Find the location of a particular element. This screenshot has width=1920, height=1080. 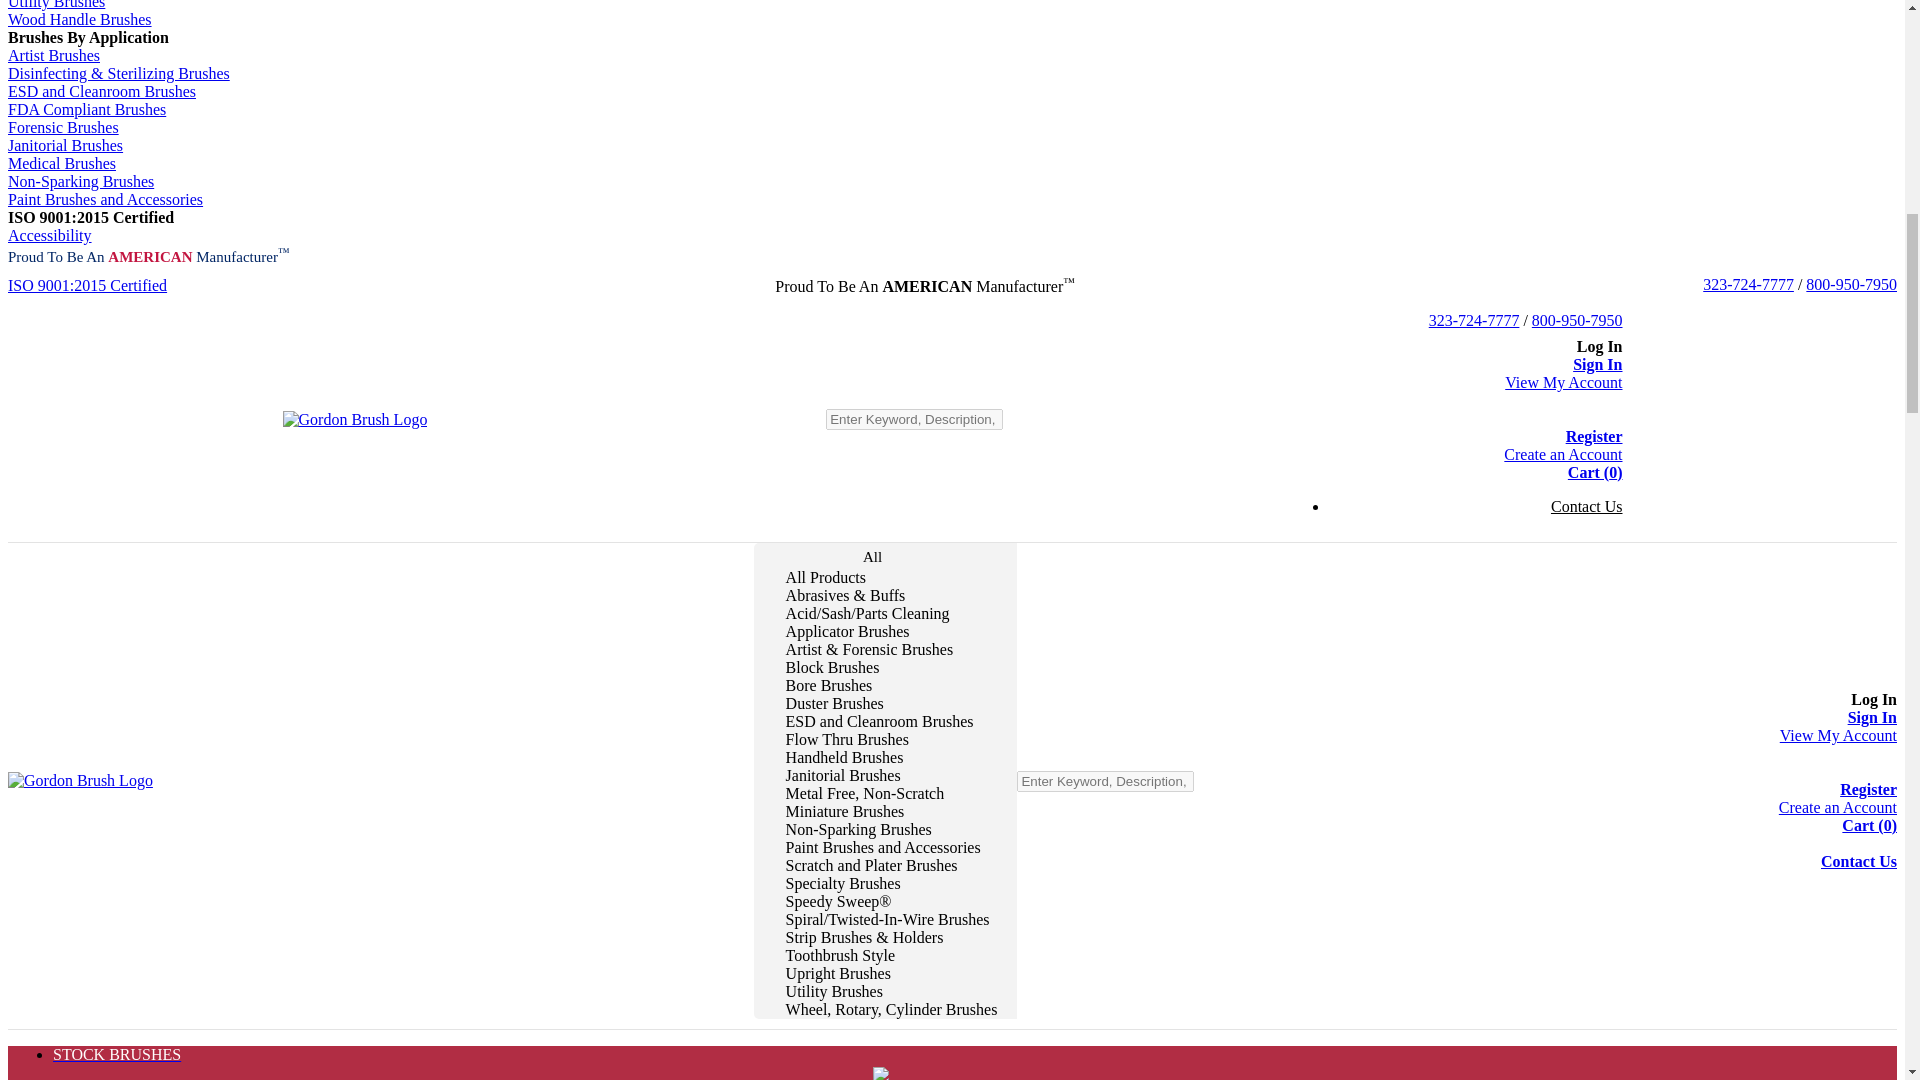

Gordon Brush Logo is located at coordinates (354, 420).